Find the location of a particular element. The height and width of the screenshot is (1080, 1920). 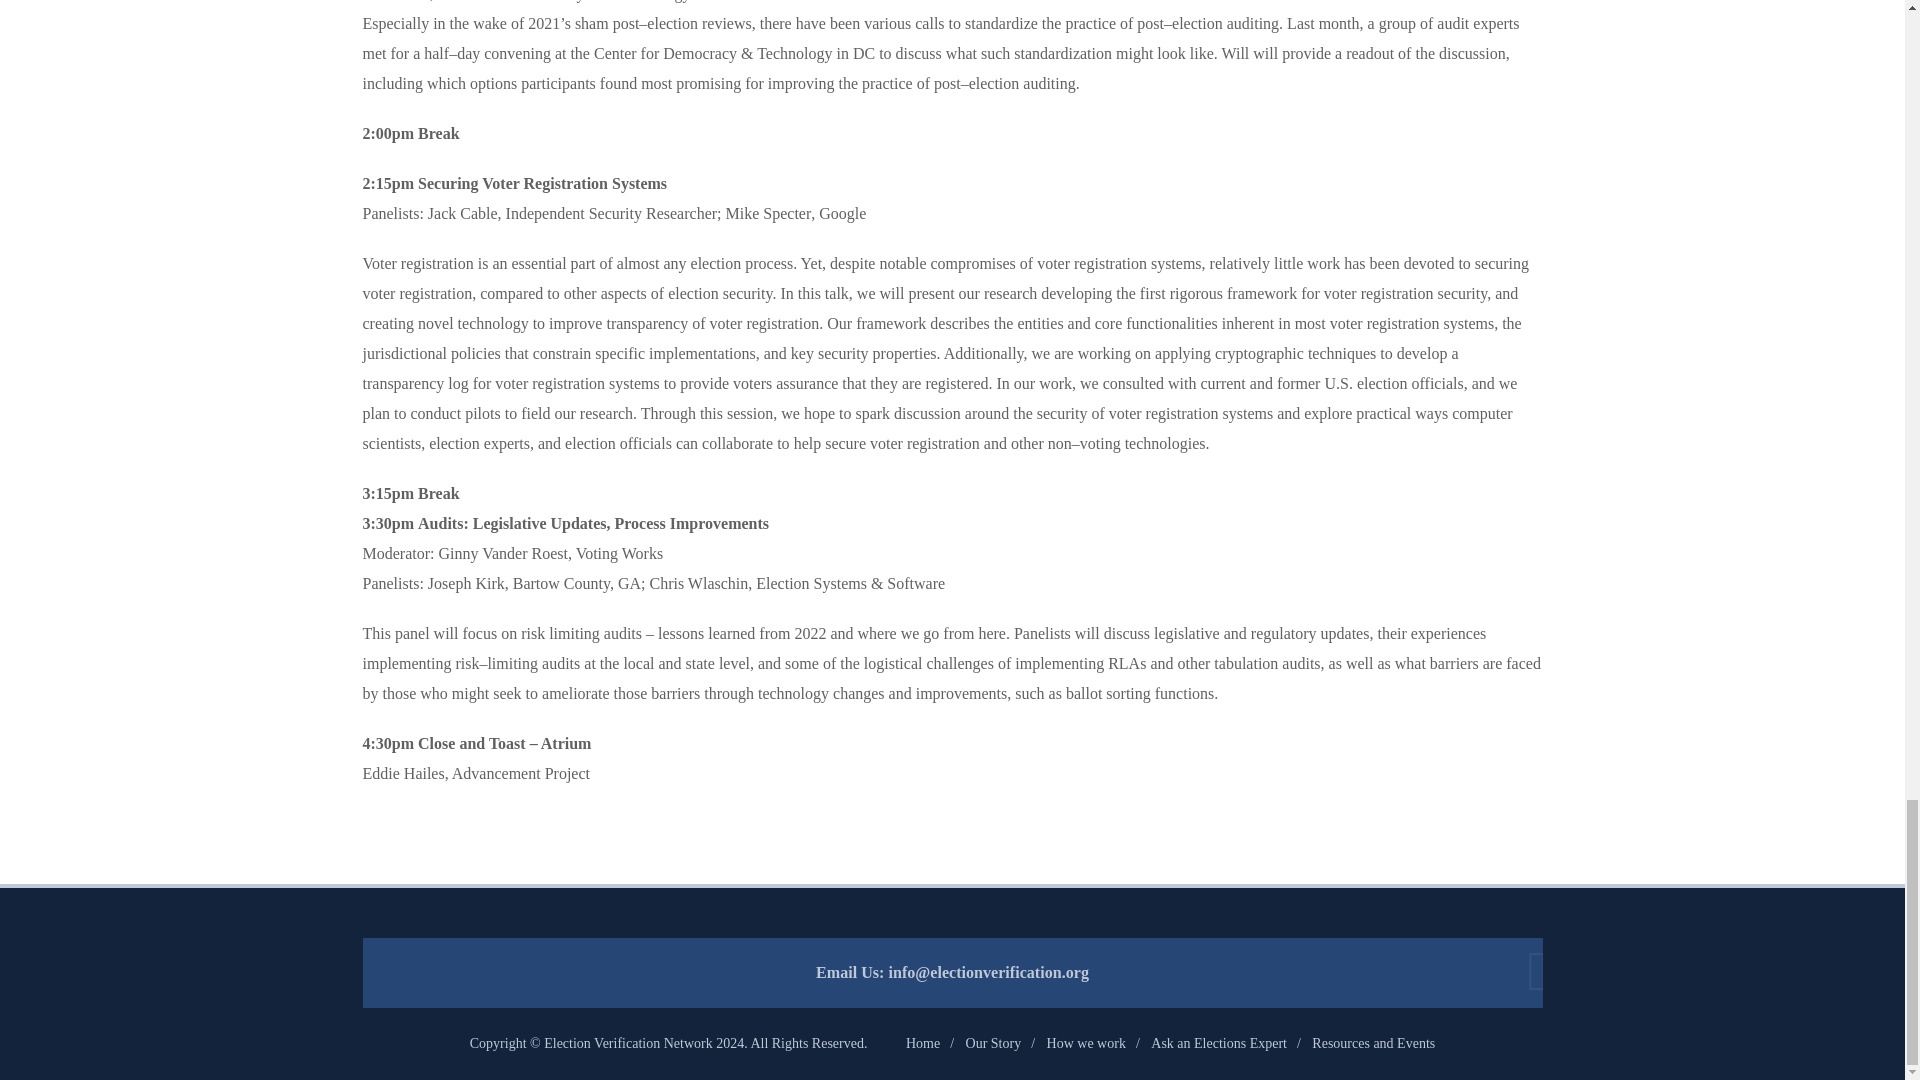

How we work is located at coordinates (1086, 1042).